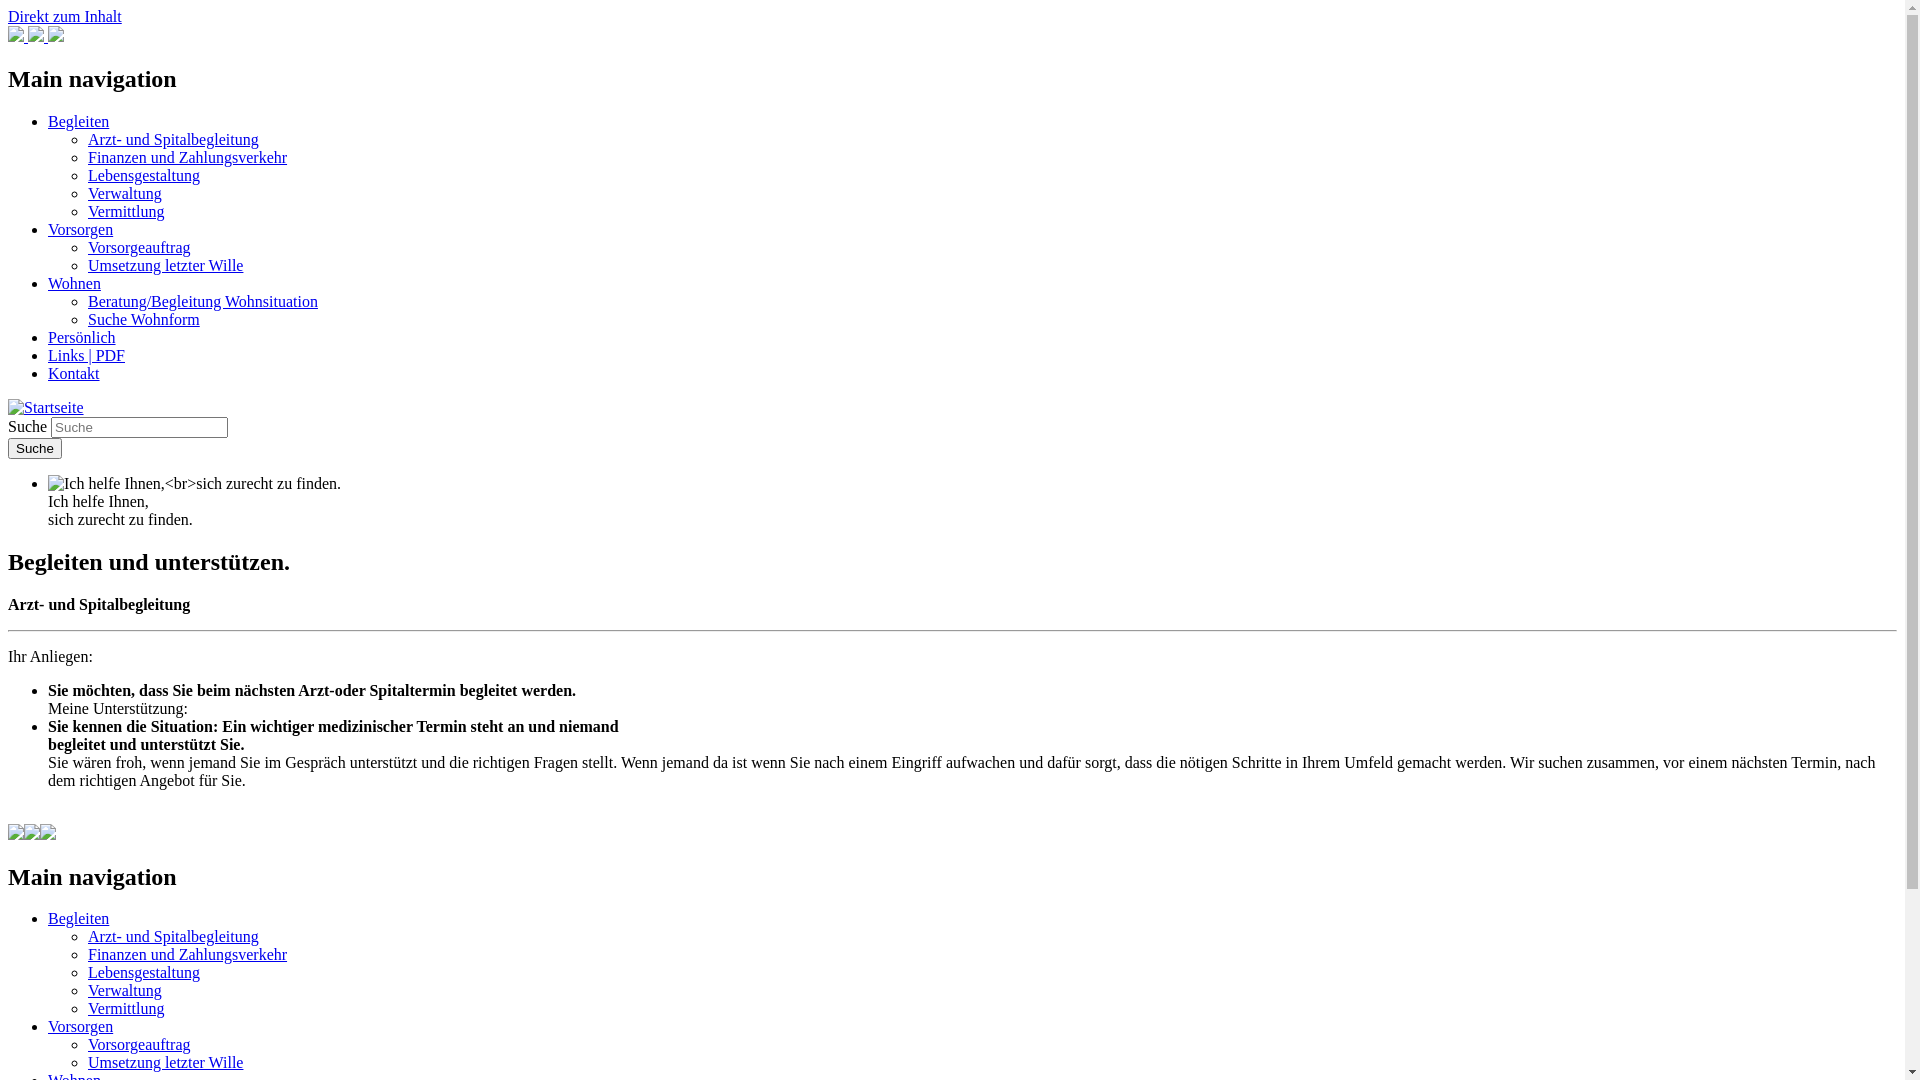 The height and width of the screenshot is (1080, 1920). I want to click on Links | PDF, so click(86, 356).